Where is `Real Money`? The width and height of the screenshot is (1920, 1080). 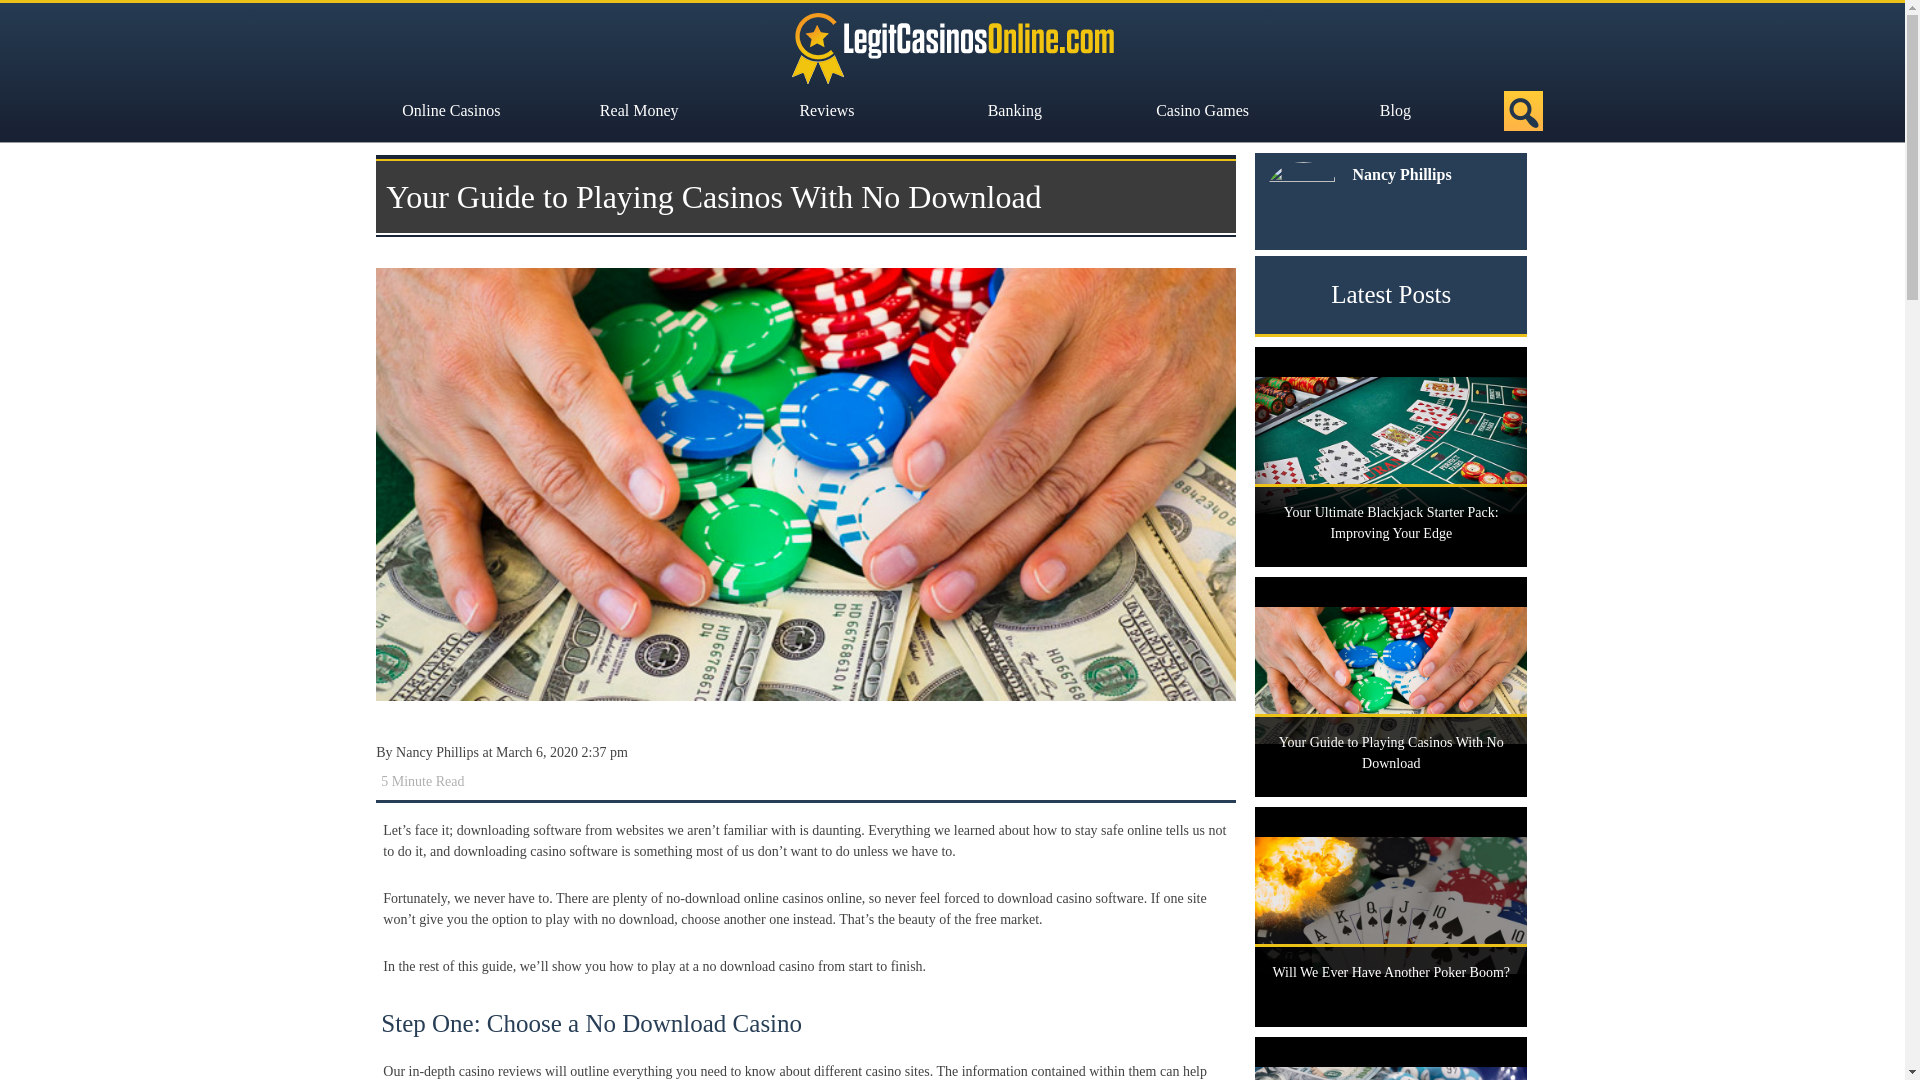 Real Money is located at coordinates (643, 110).